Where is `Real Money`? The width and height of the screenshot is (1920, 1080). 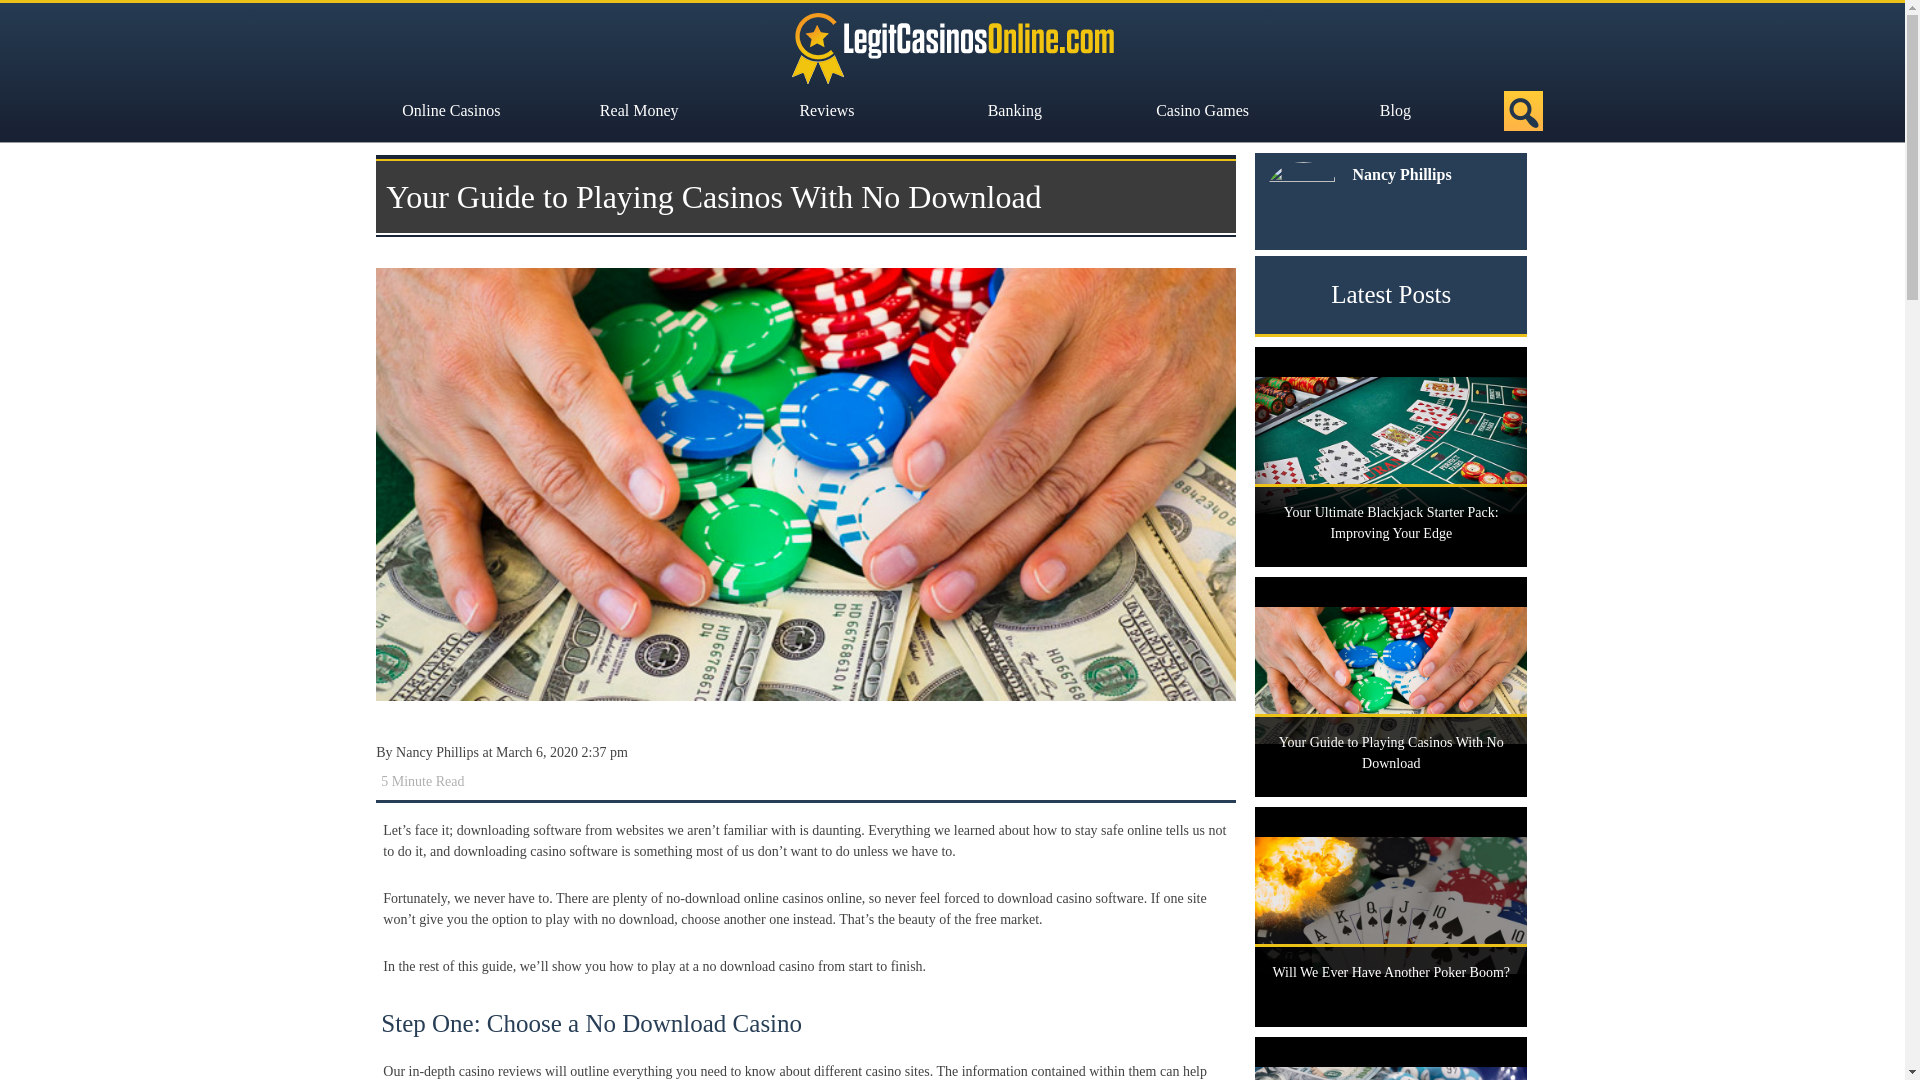 Real Money is located at coordinates (643, 110).